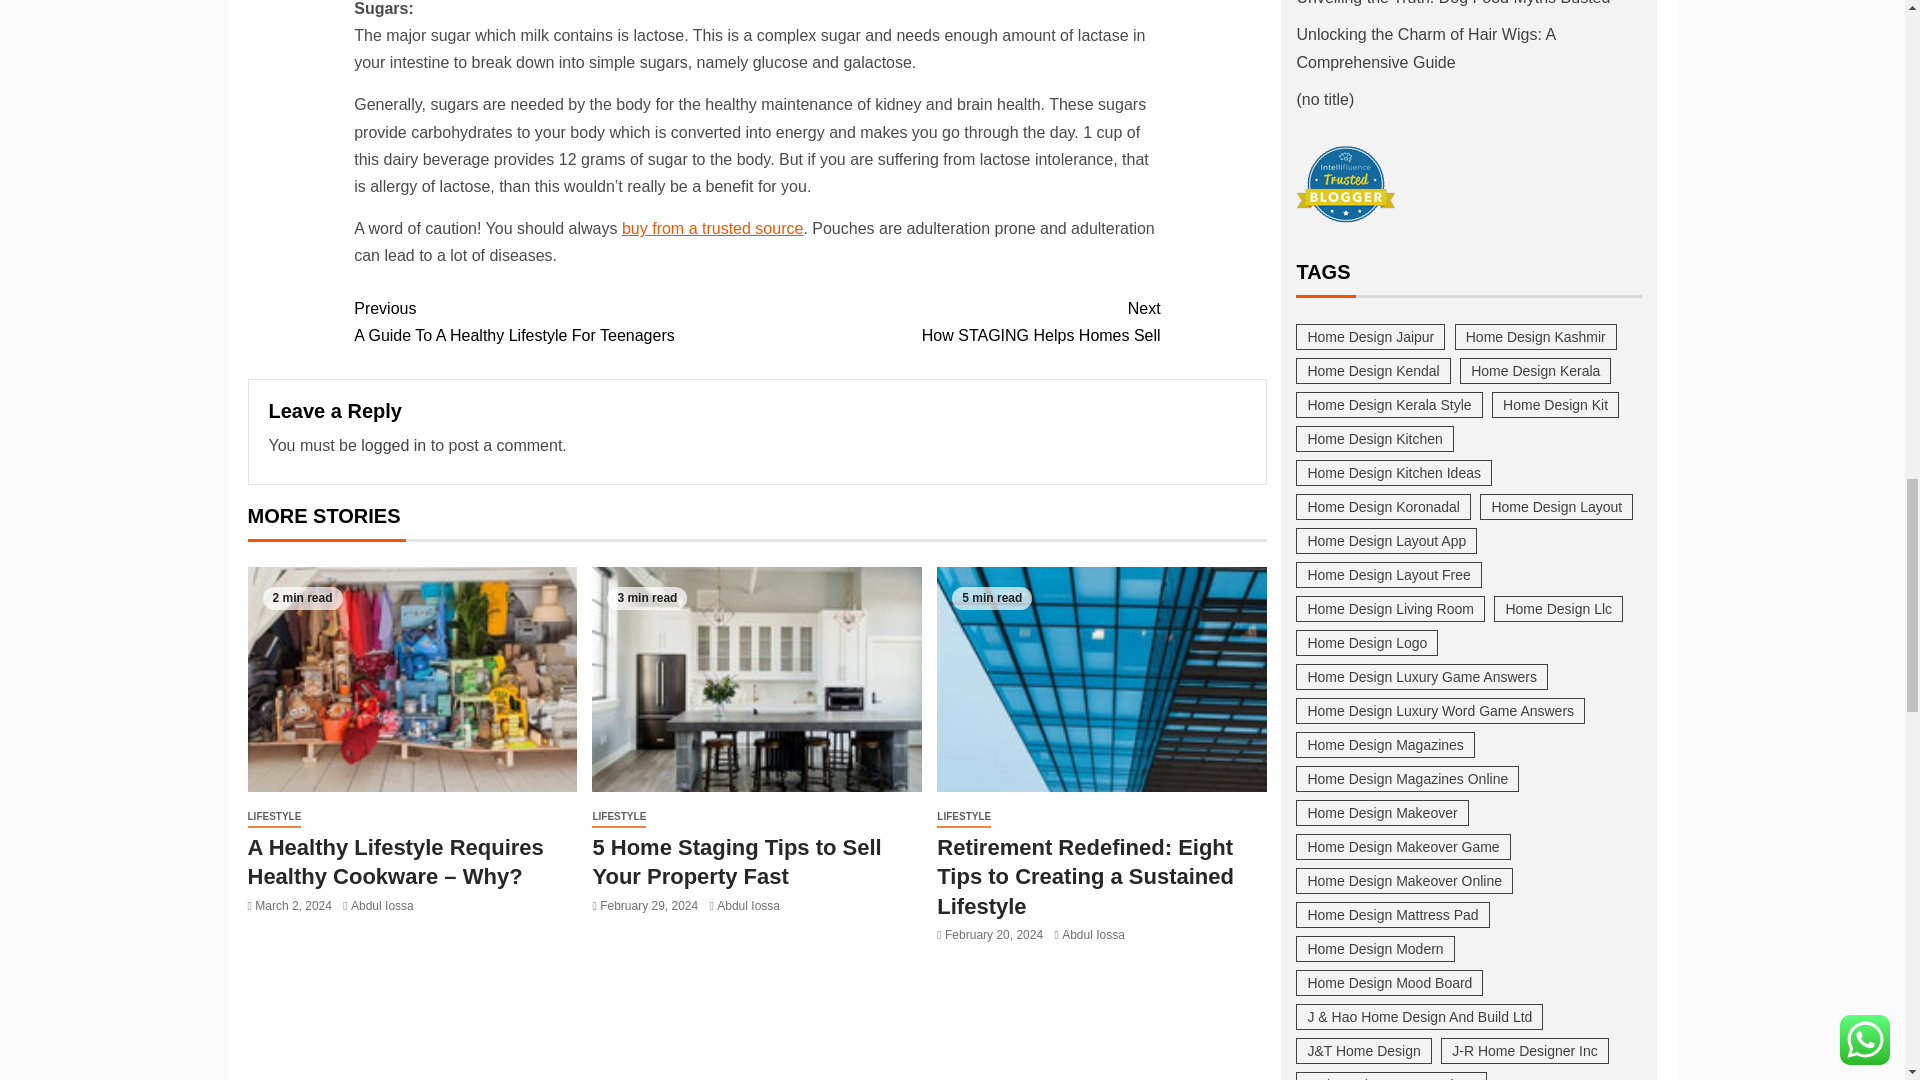 This screenshot has height=1080, width=1920. I want to click on logged in, so click(554, 321).